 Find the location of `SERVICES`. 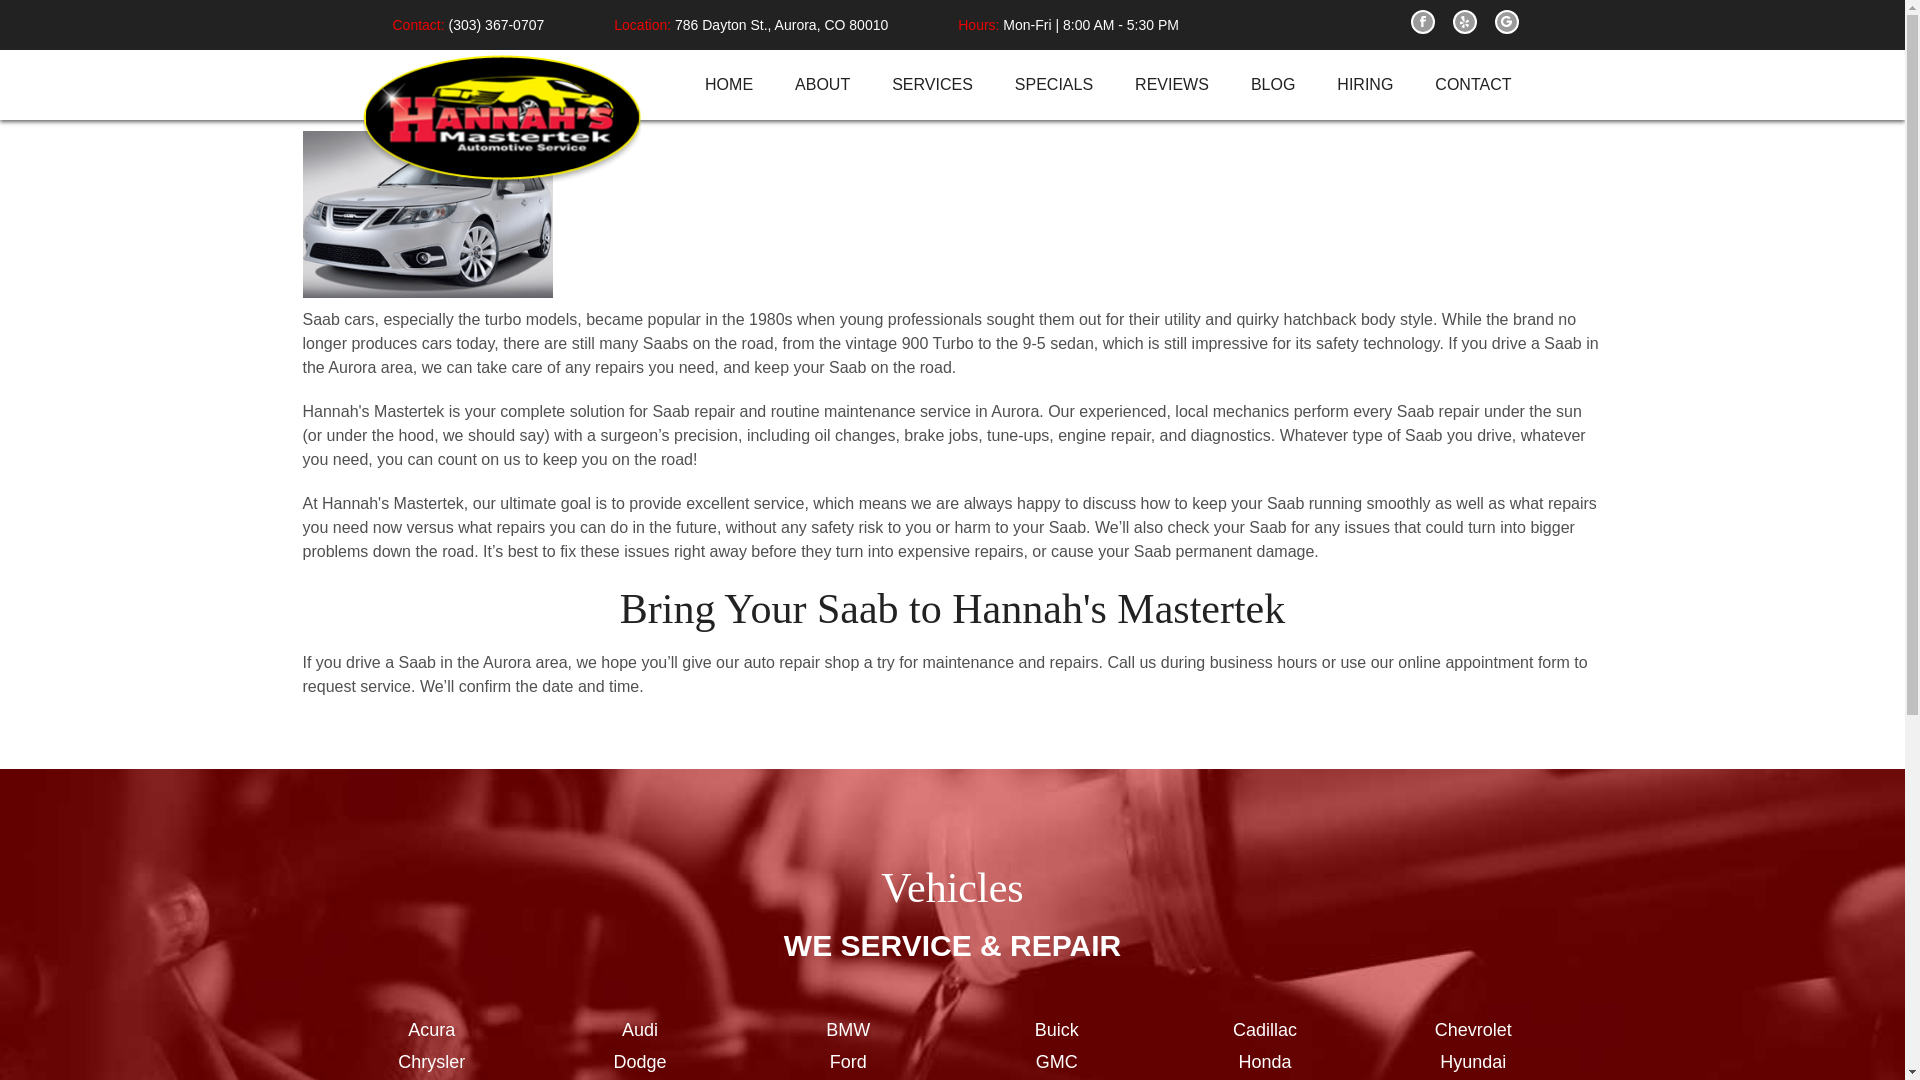

SERVICES is located at coordinates (932, 85).